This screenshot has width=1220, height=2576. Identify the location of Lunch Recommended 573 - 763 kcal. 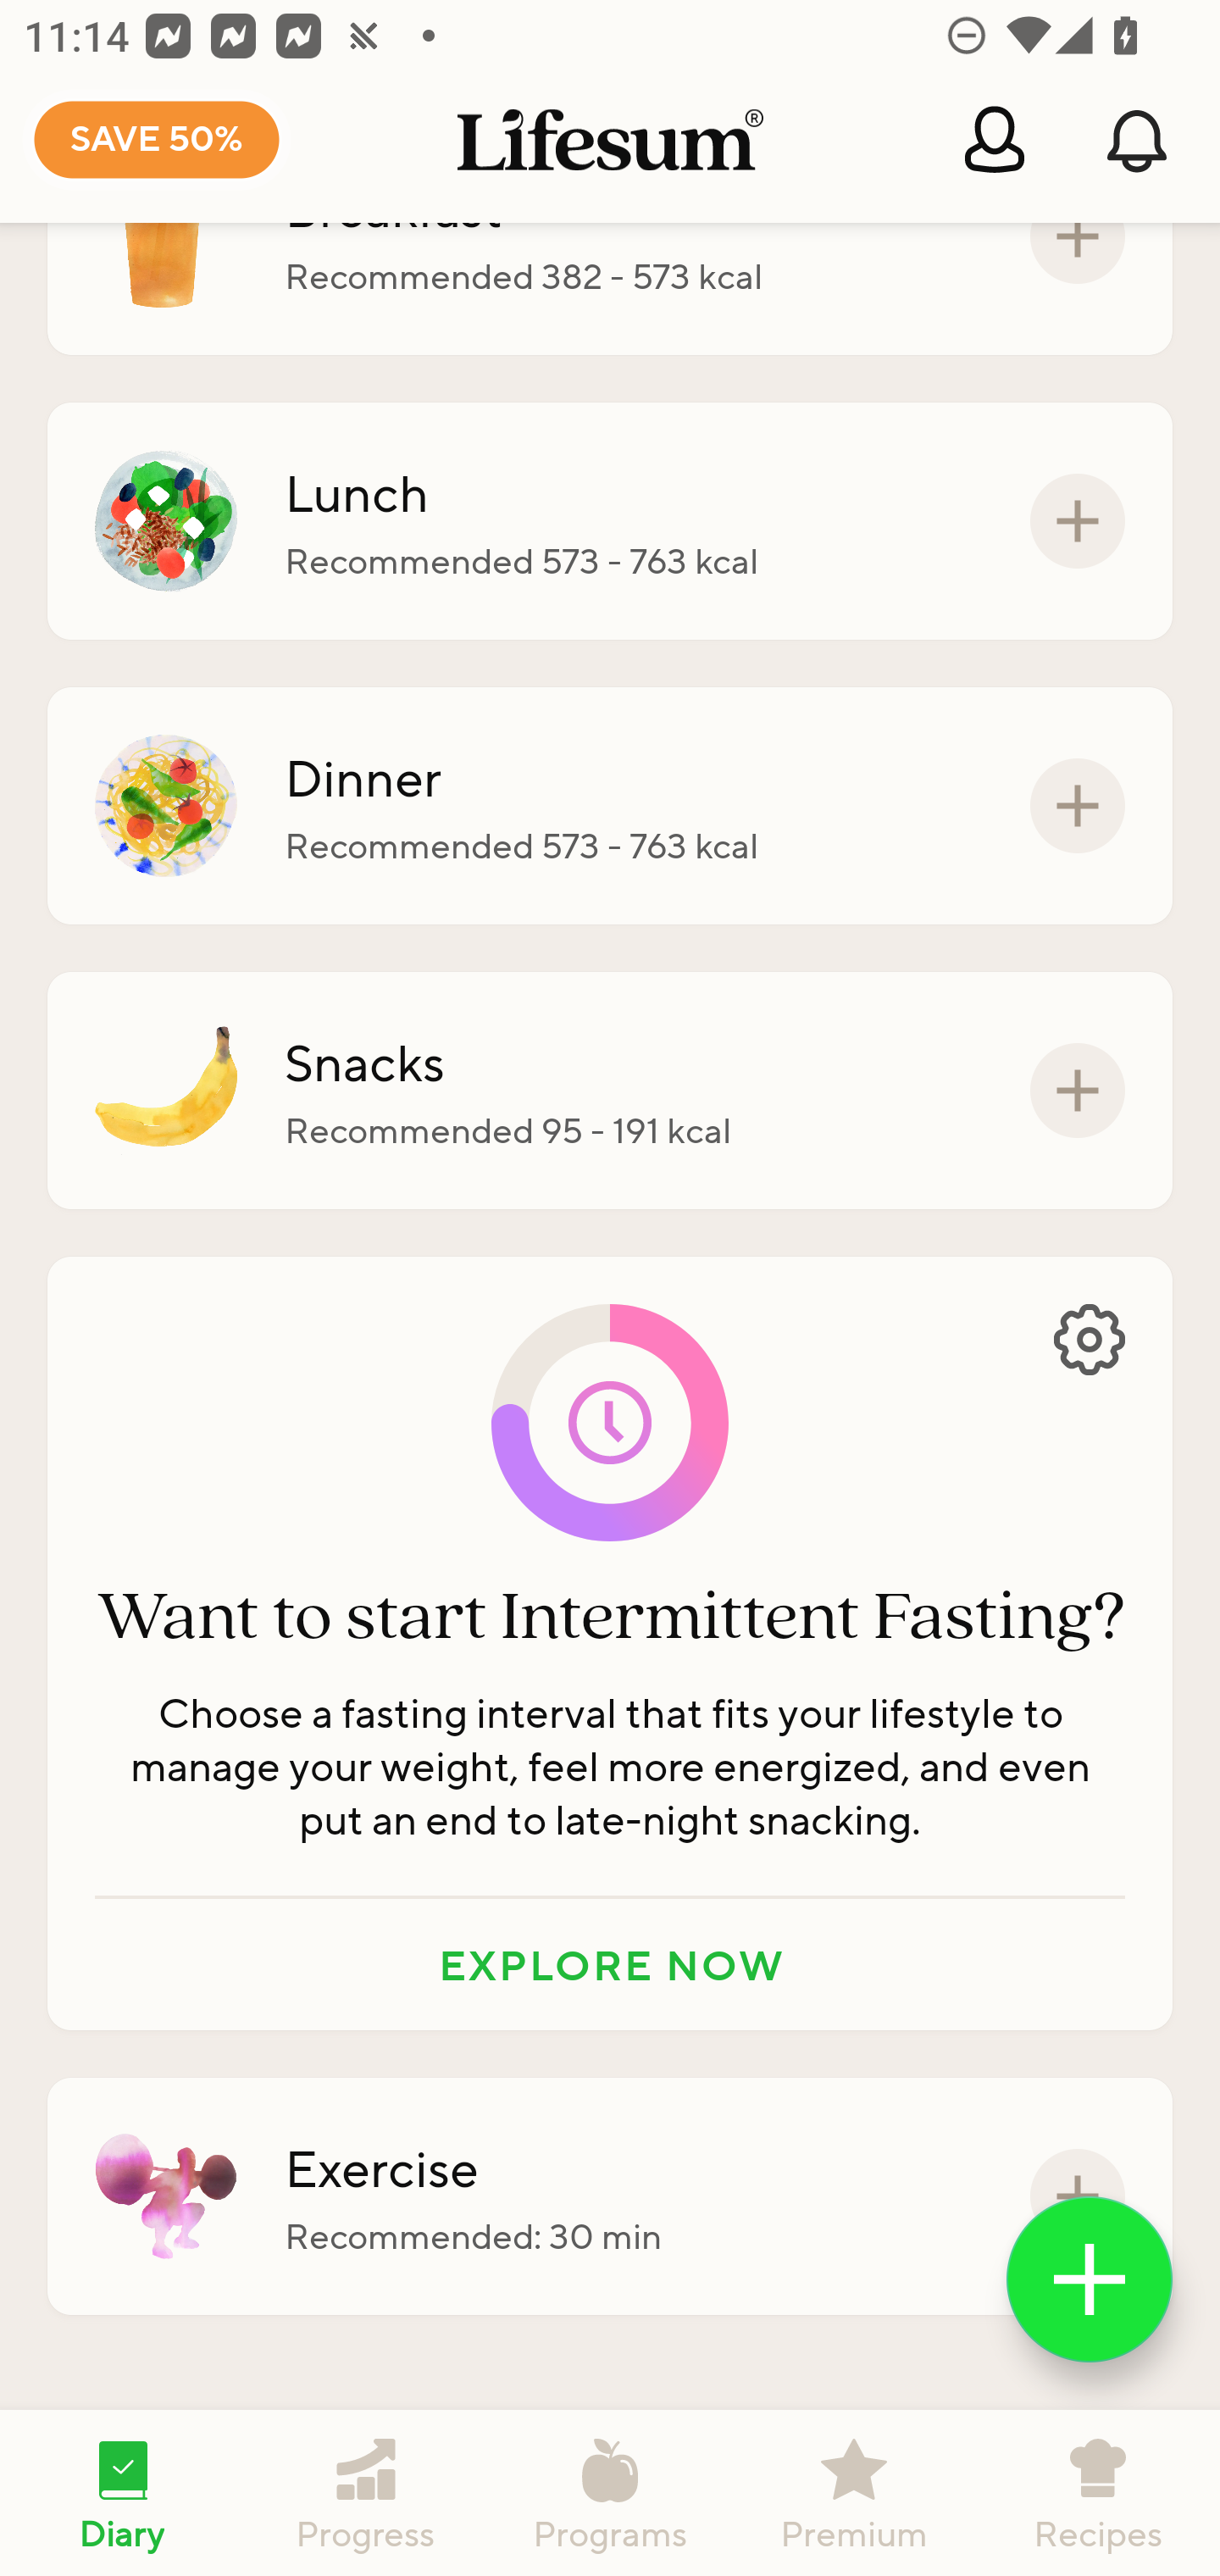
(610, 520).